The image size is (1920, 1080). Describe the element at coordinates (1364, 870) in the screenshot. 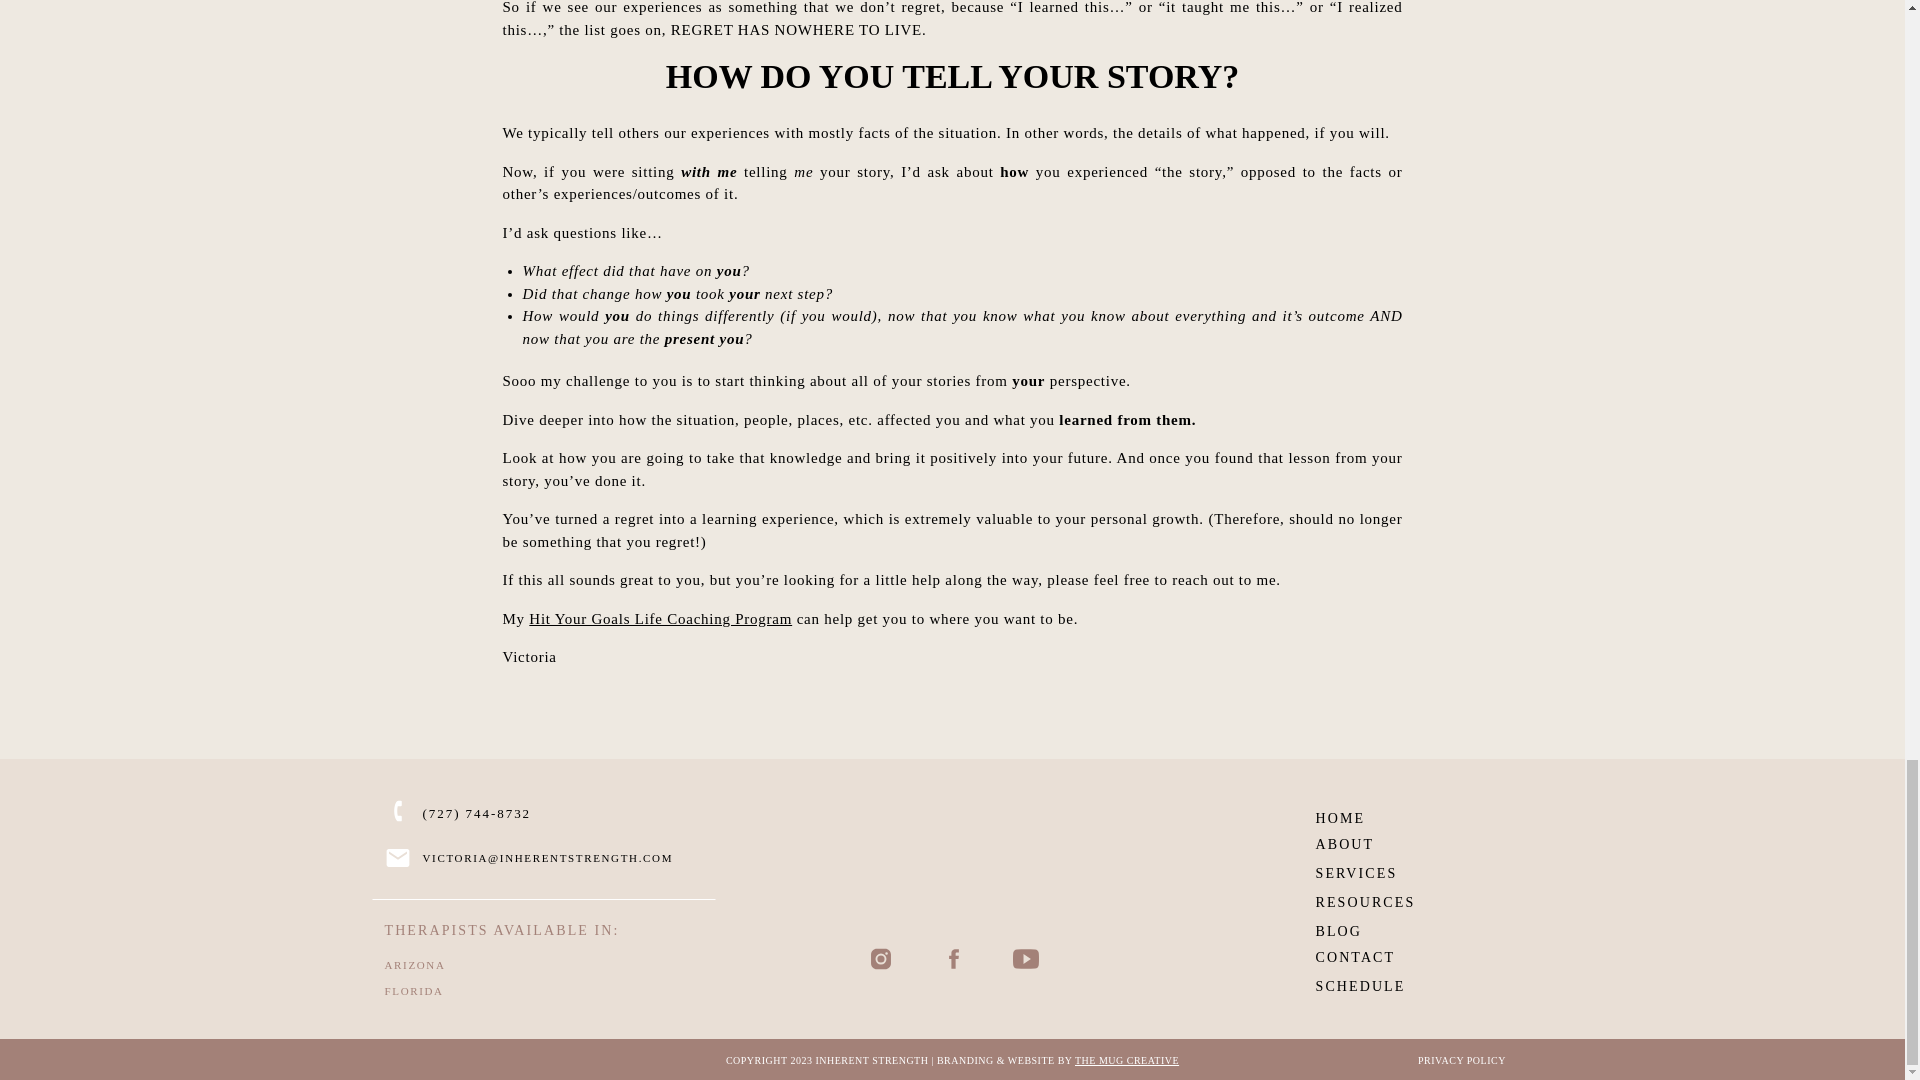

I see `SERVICES` at that location.